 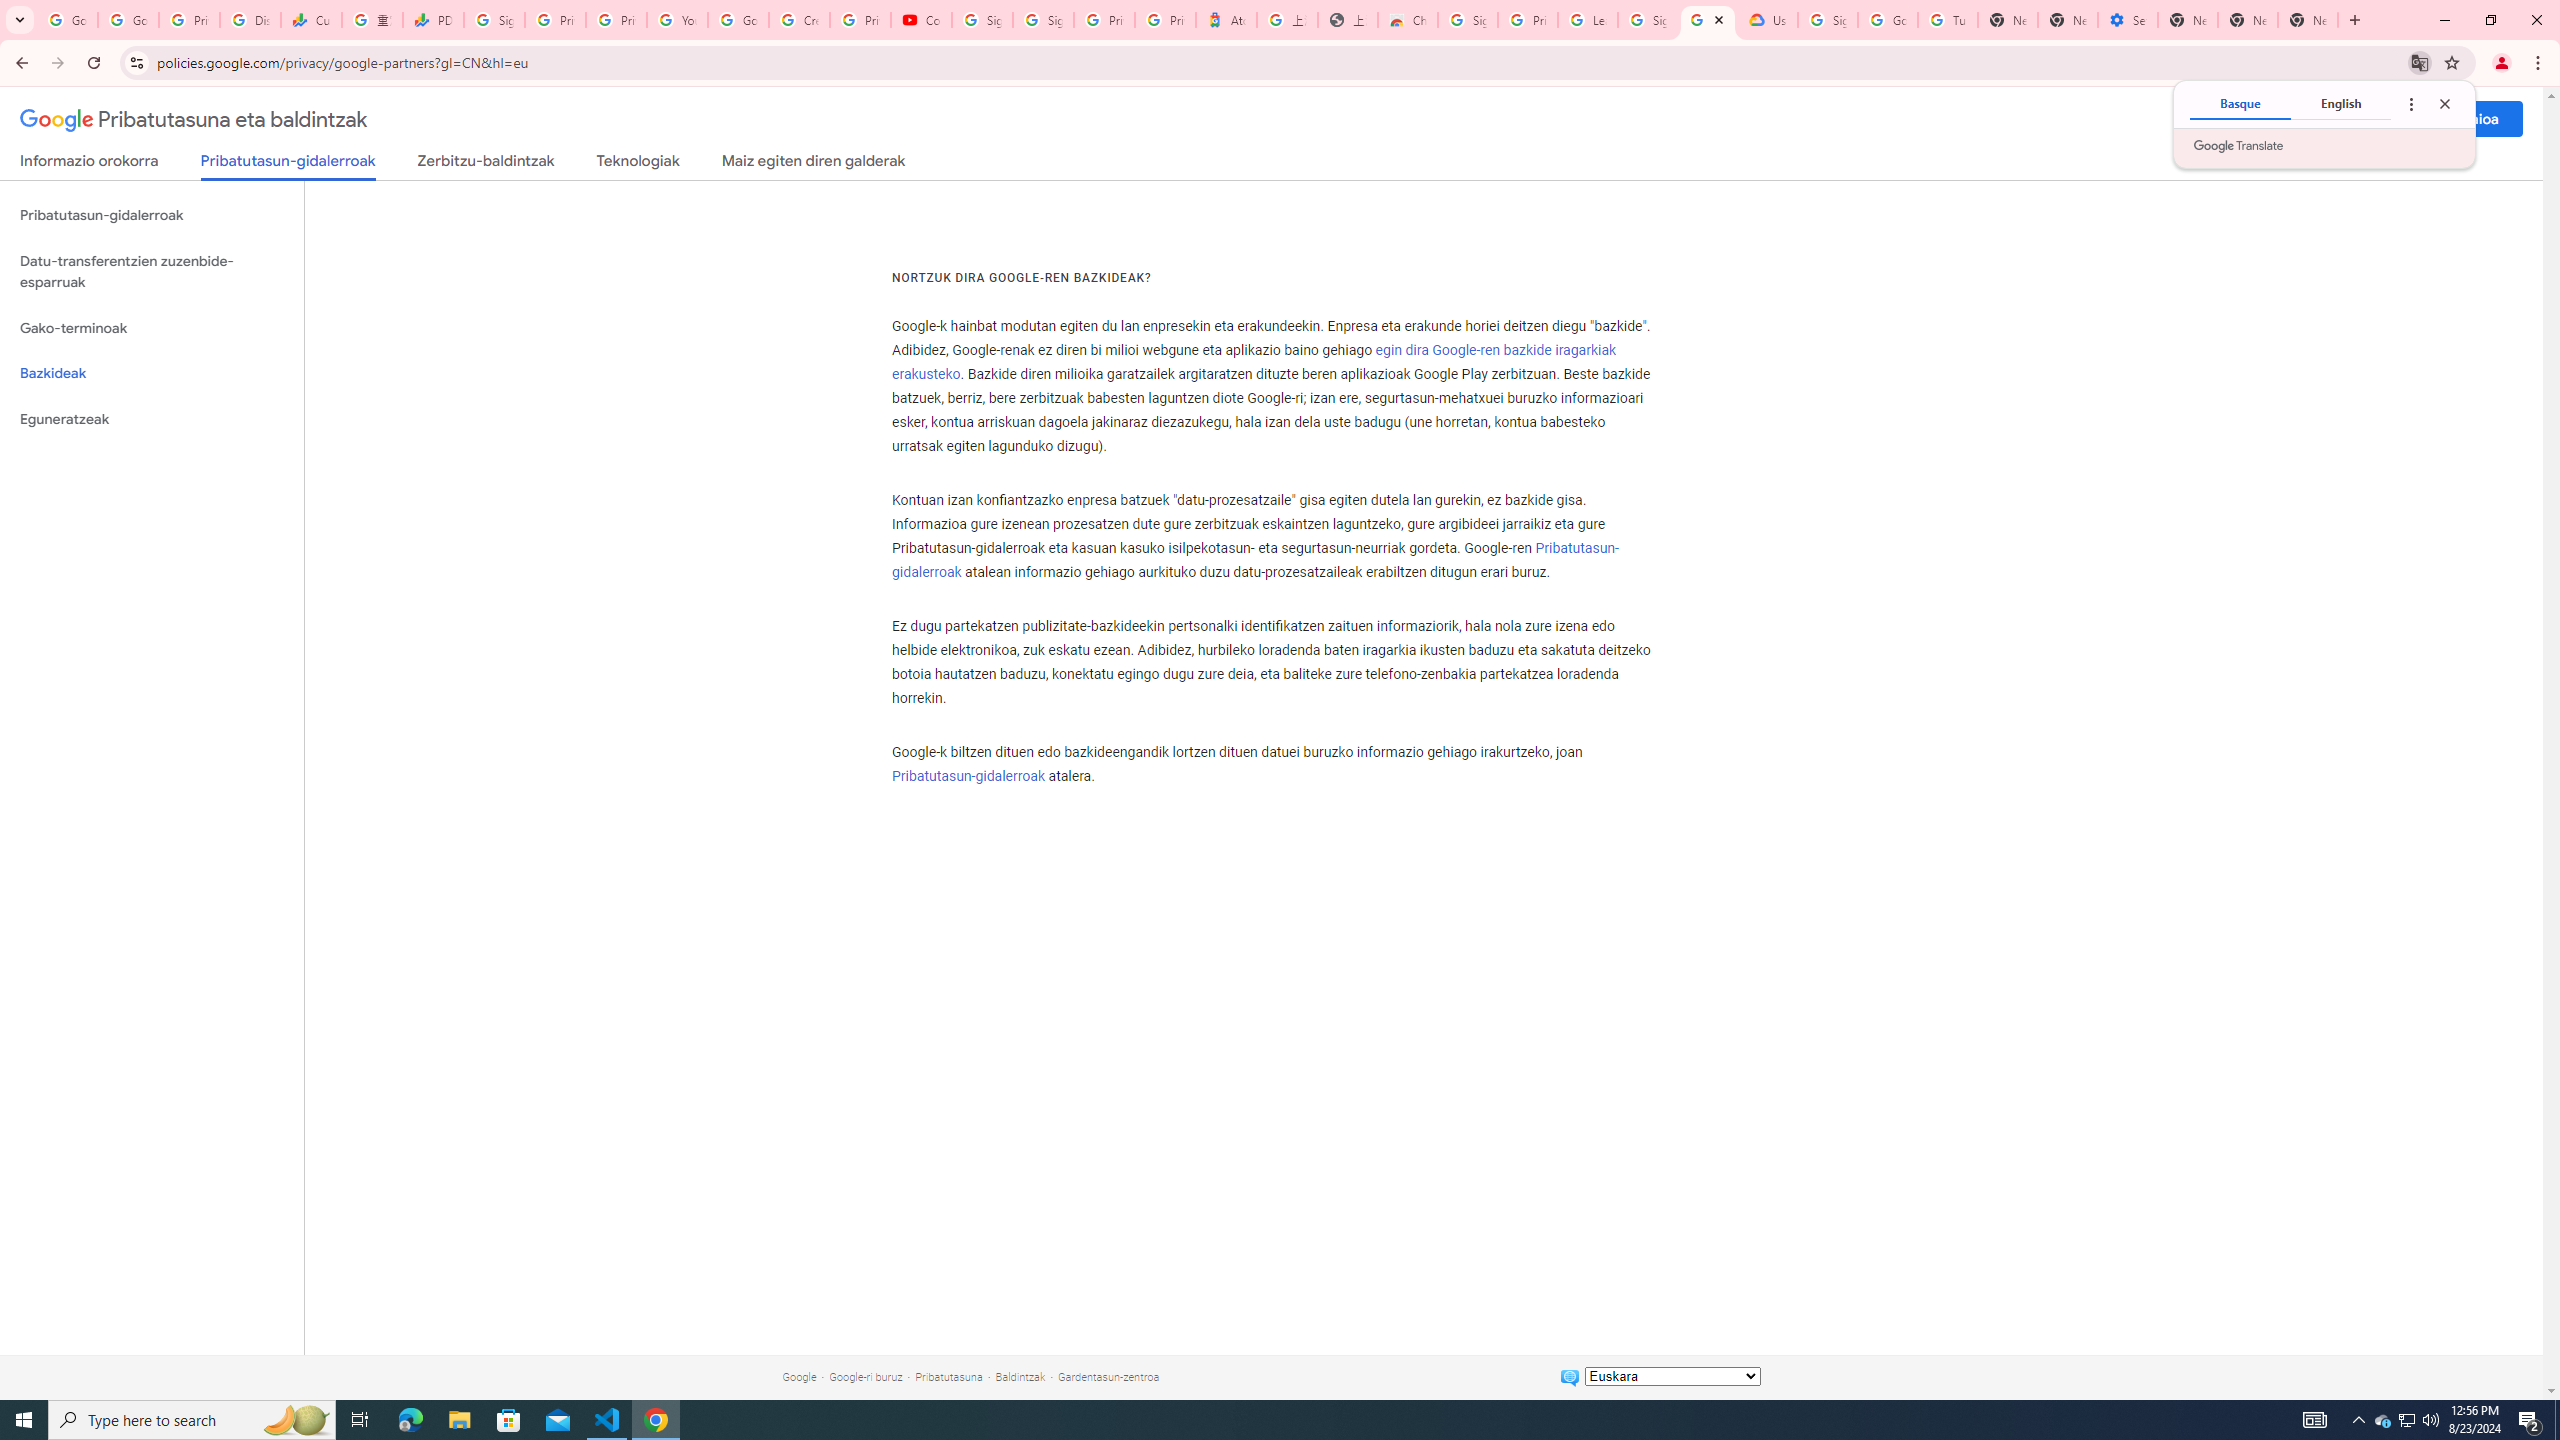 What do you see at coordinates (152, 328) in the screenshot?
I see `Gako-terminoak` at bounding box center [152, 328].